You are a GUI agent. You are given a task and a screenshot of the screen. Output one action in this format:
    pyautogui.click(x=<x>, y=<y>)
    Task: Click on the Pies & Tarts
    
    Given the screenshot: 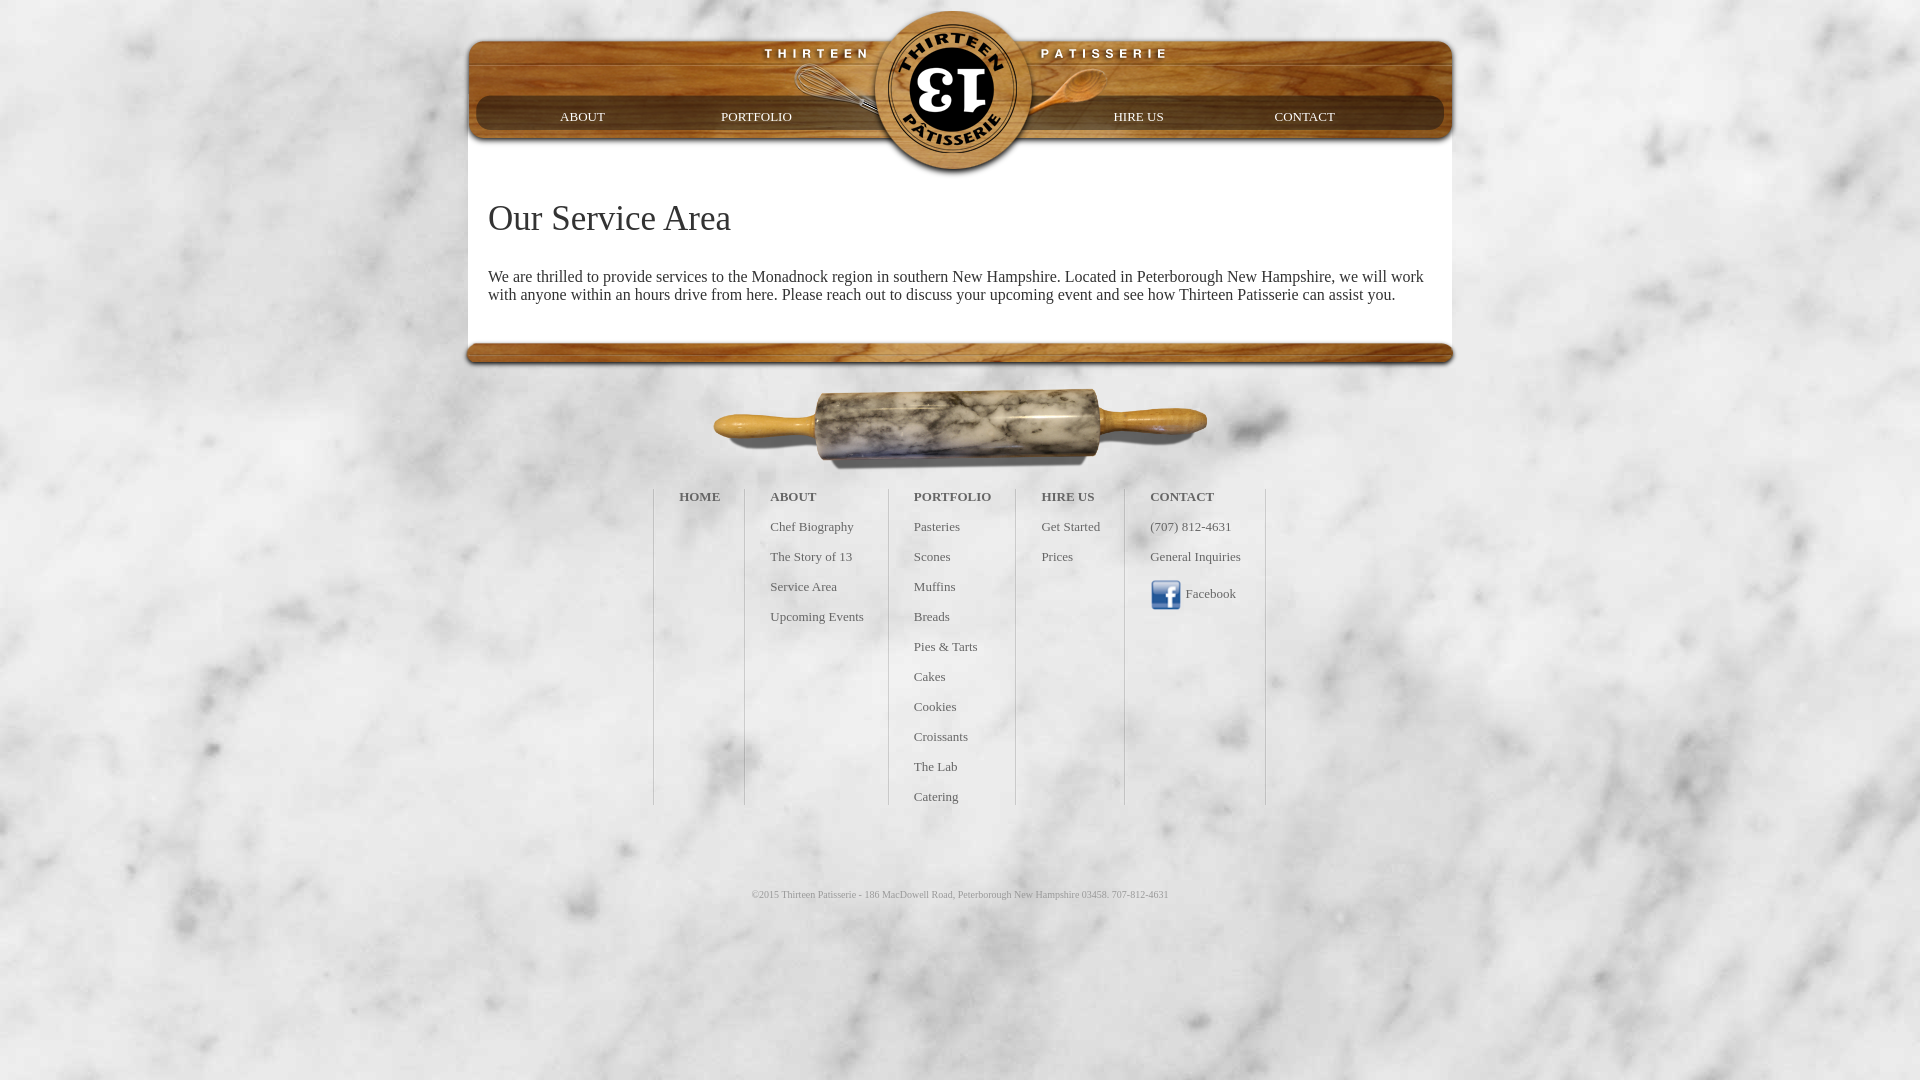 What is the action you would take?
    pyautogui.click(x=946, y=646)
    